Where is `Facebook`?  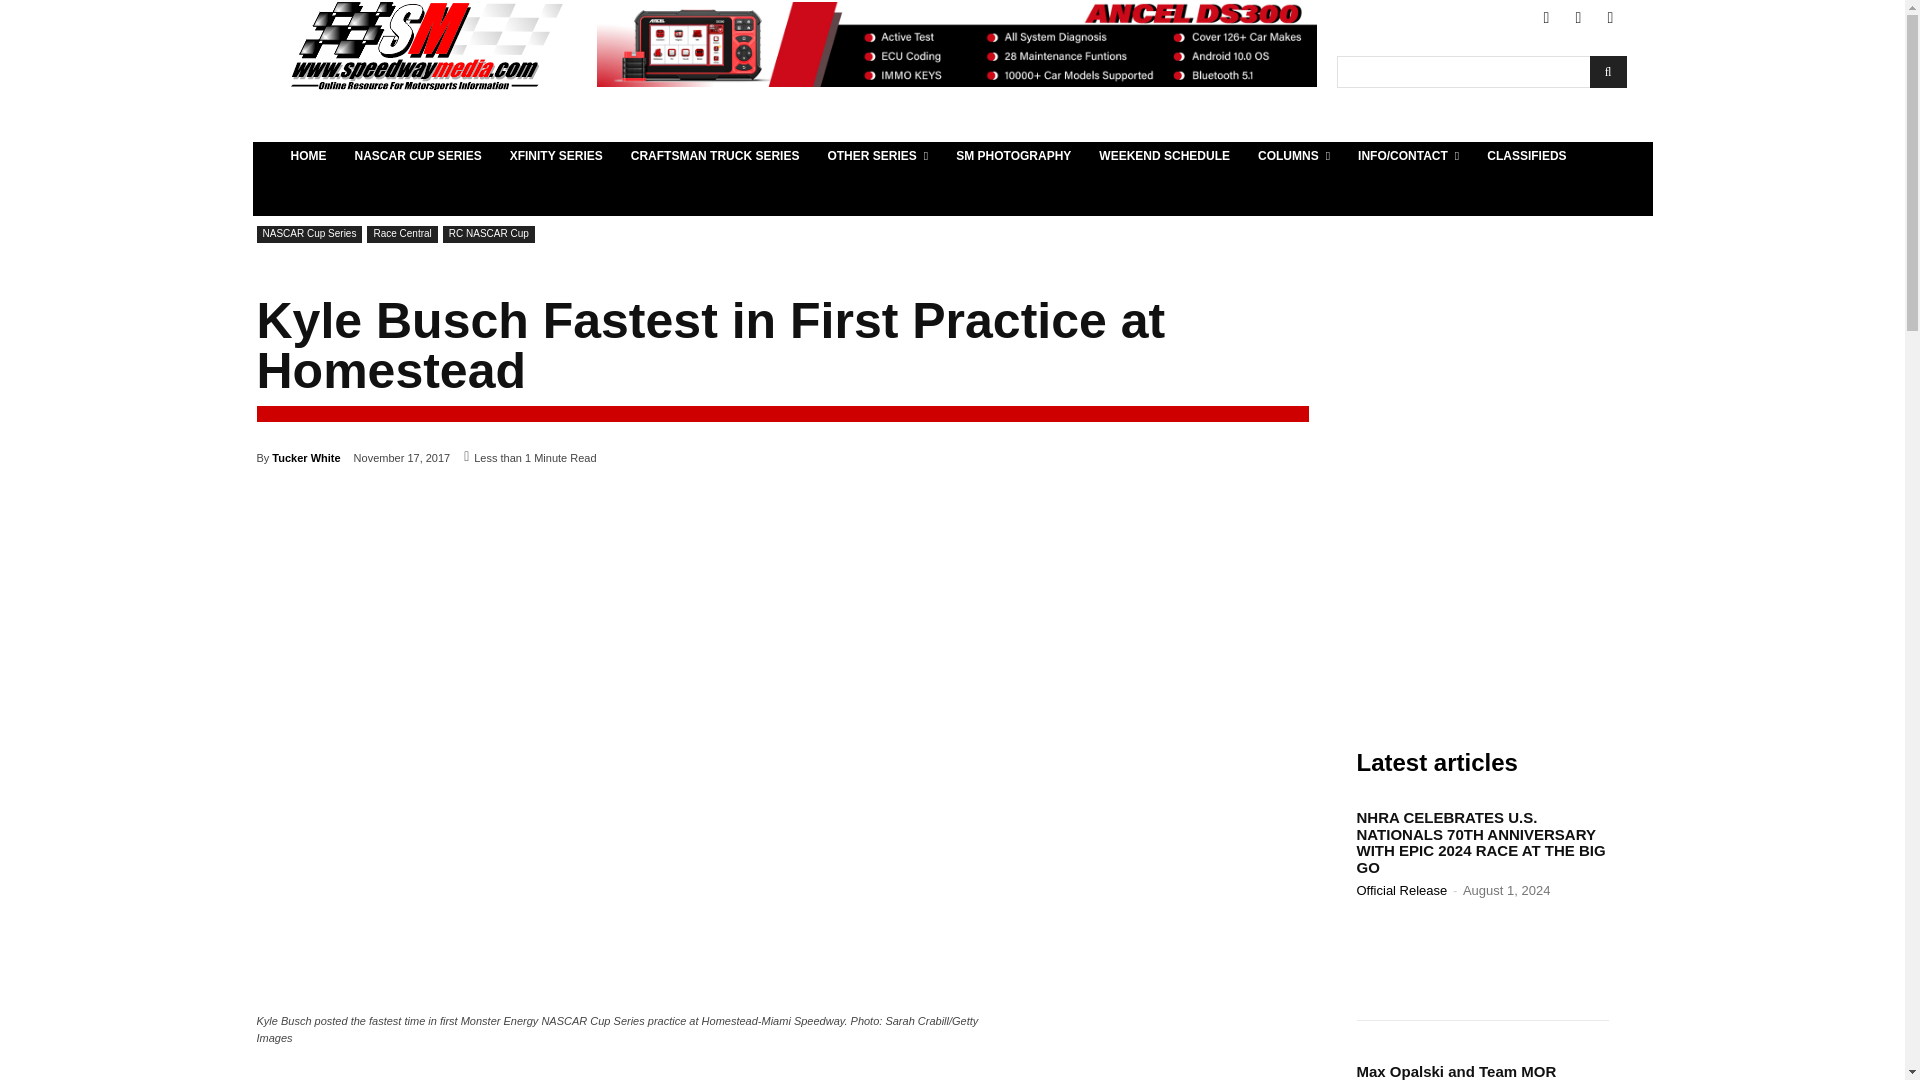
Facebook is located at coordinates (1546, 18).